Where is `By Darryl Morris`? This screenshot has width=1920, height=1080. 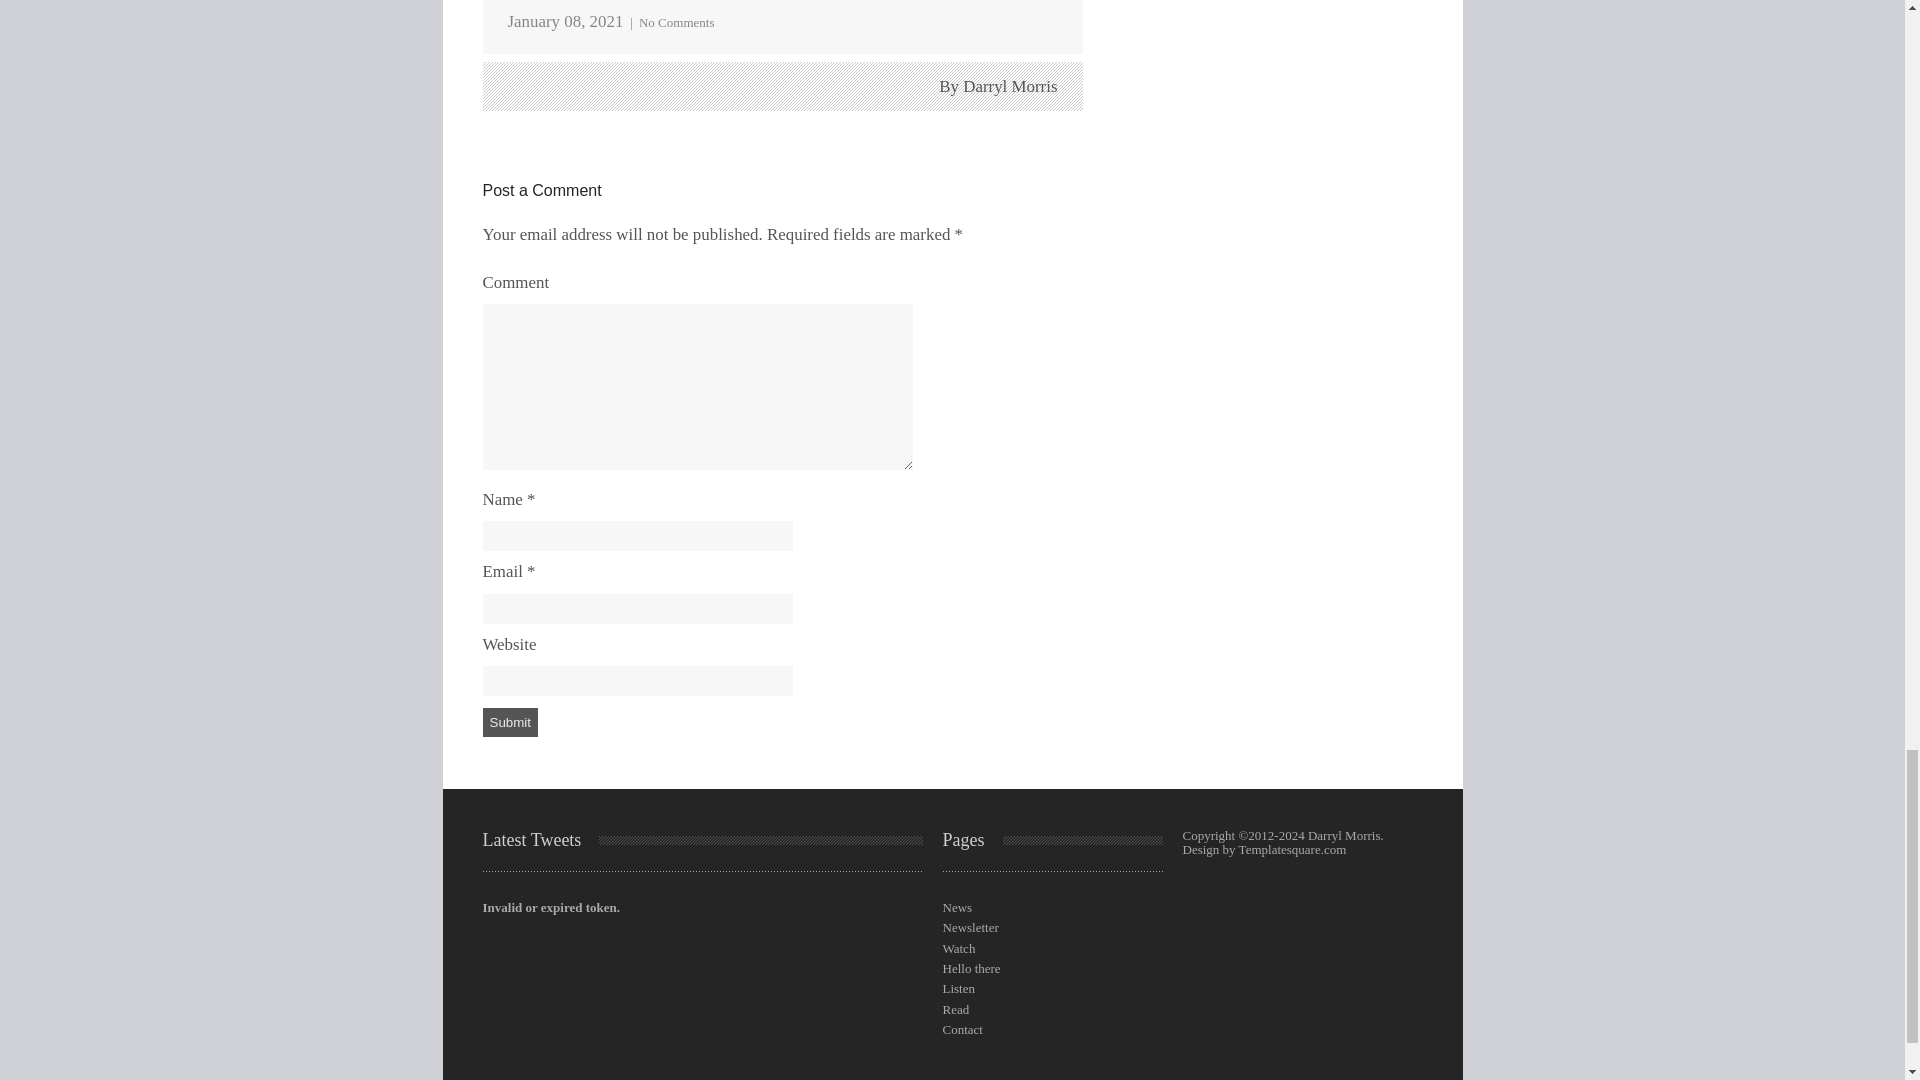
By Darryl Morris is located at coordinates (998, 86).